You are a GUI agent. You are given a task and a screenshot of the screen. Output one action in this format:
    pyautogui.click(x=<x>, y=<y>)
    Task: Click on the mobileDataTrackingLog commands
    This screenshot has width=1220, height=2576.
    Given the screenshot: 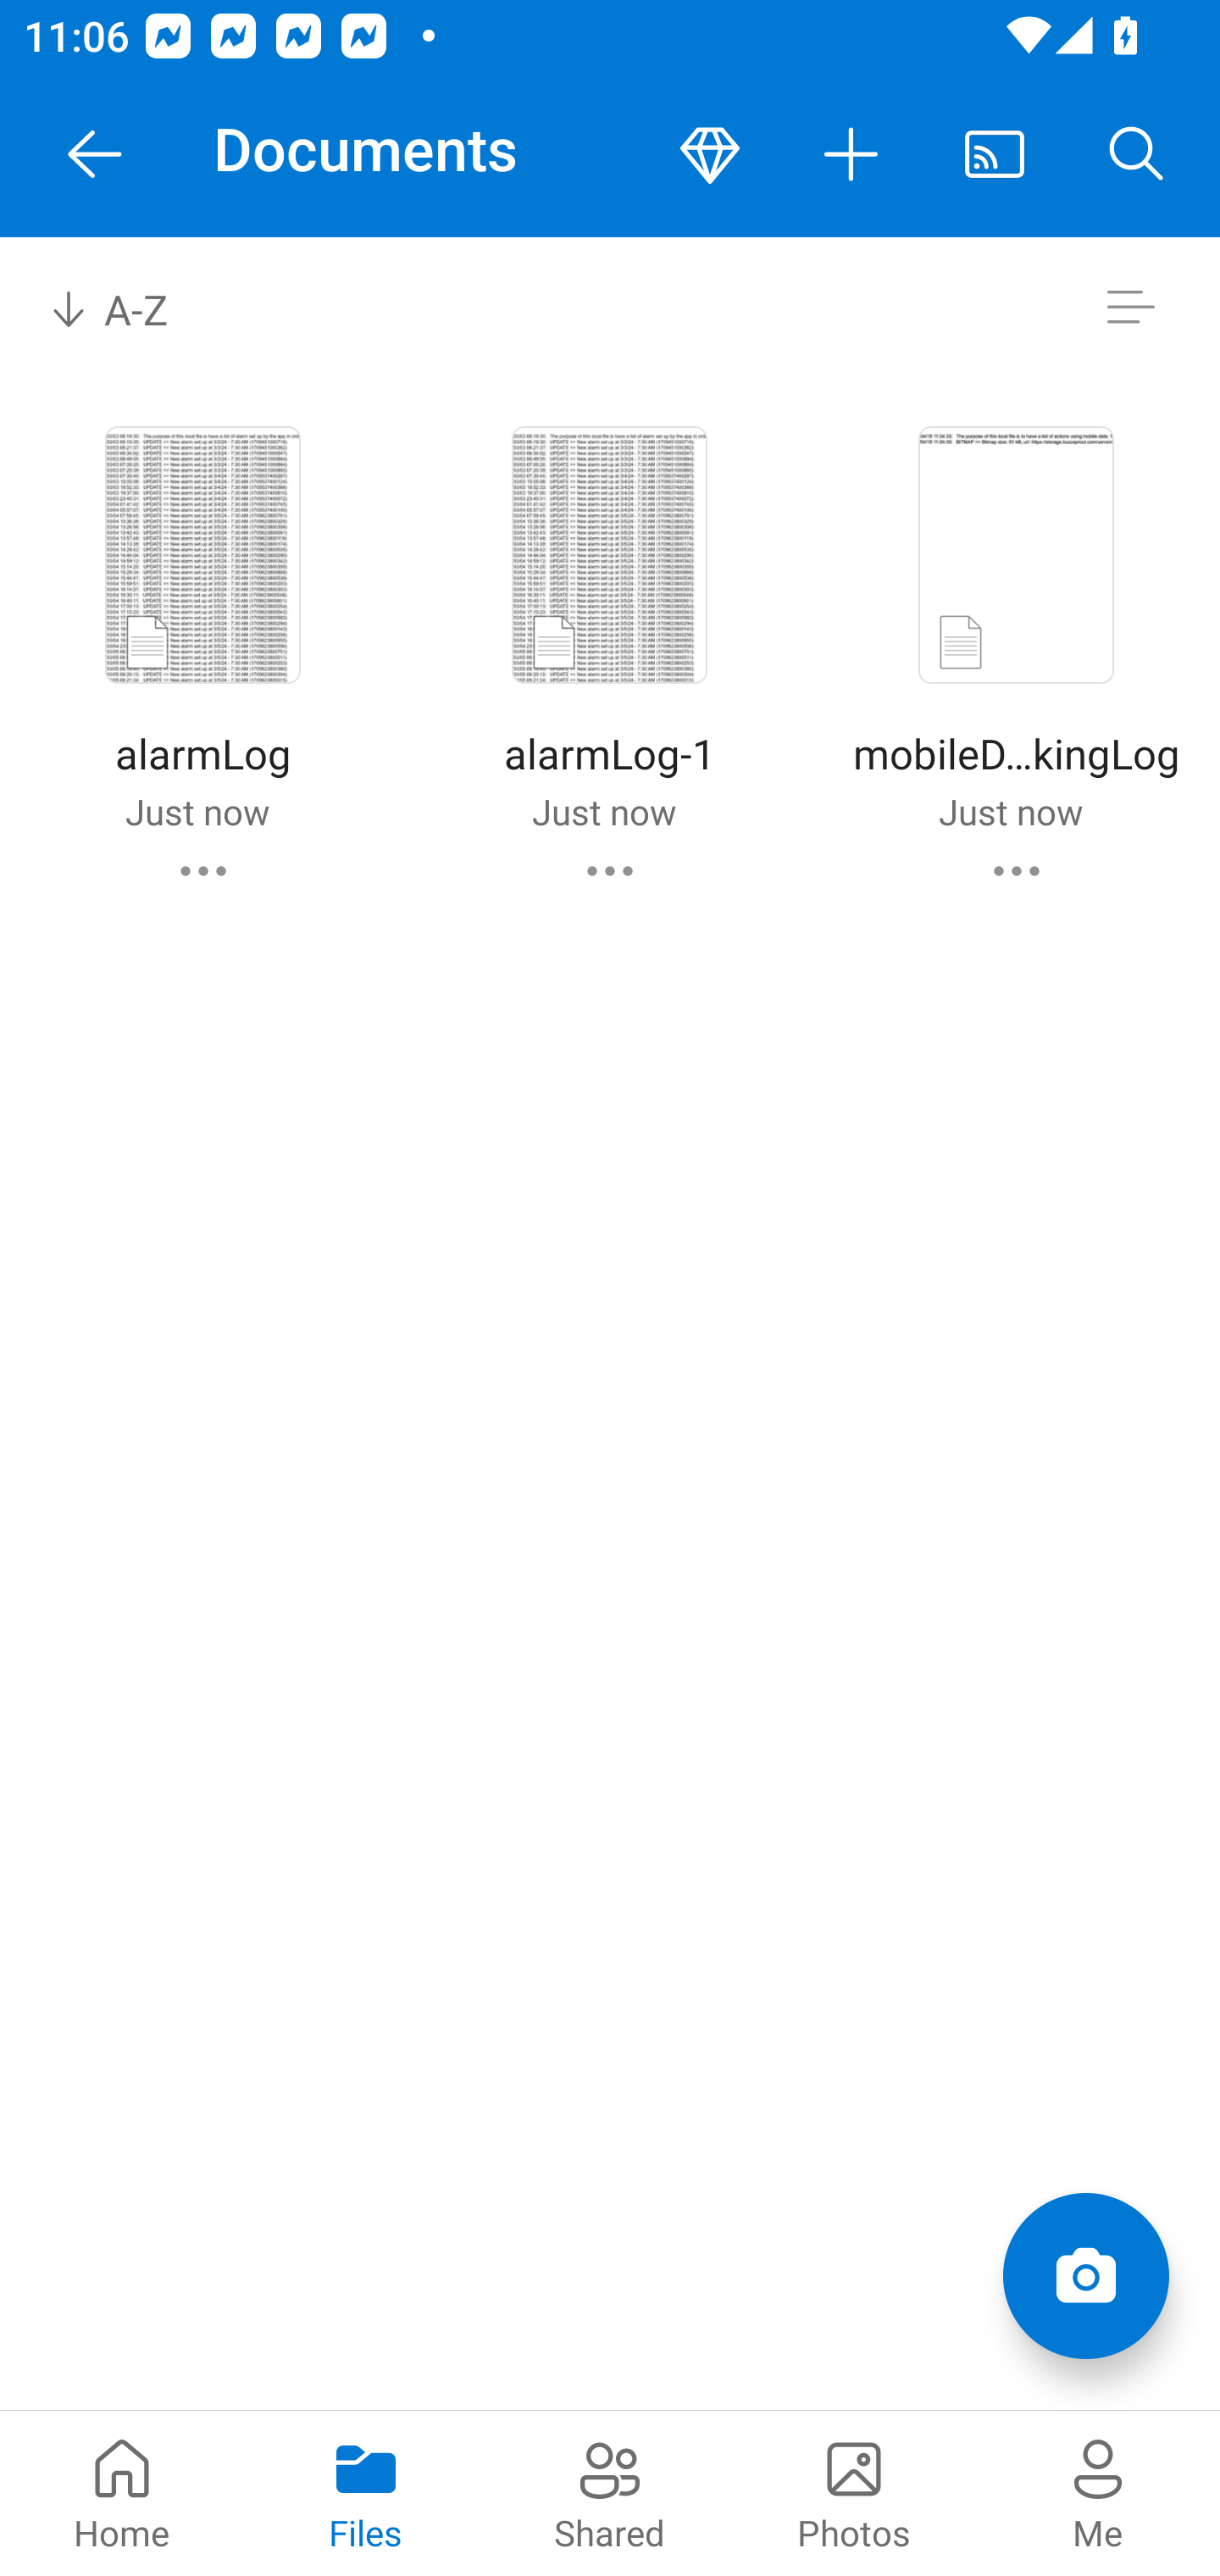 What is the action you would take?
    pyautogui.click(x=1016, y=870)
    